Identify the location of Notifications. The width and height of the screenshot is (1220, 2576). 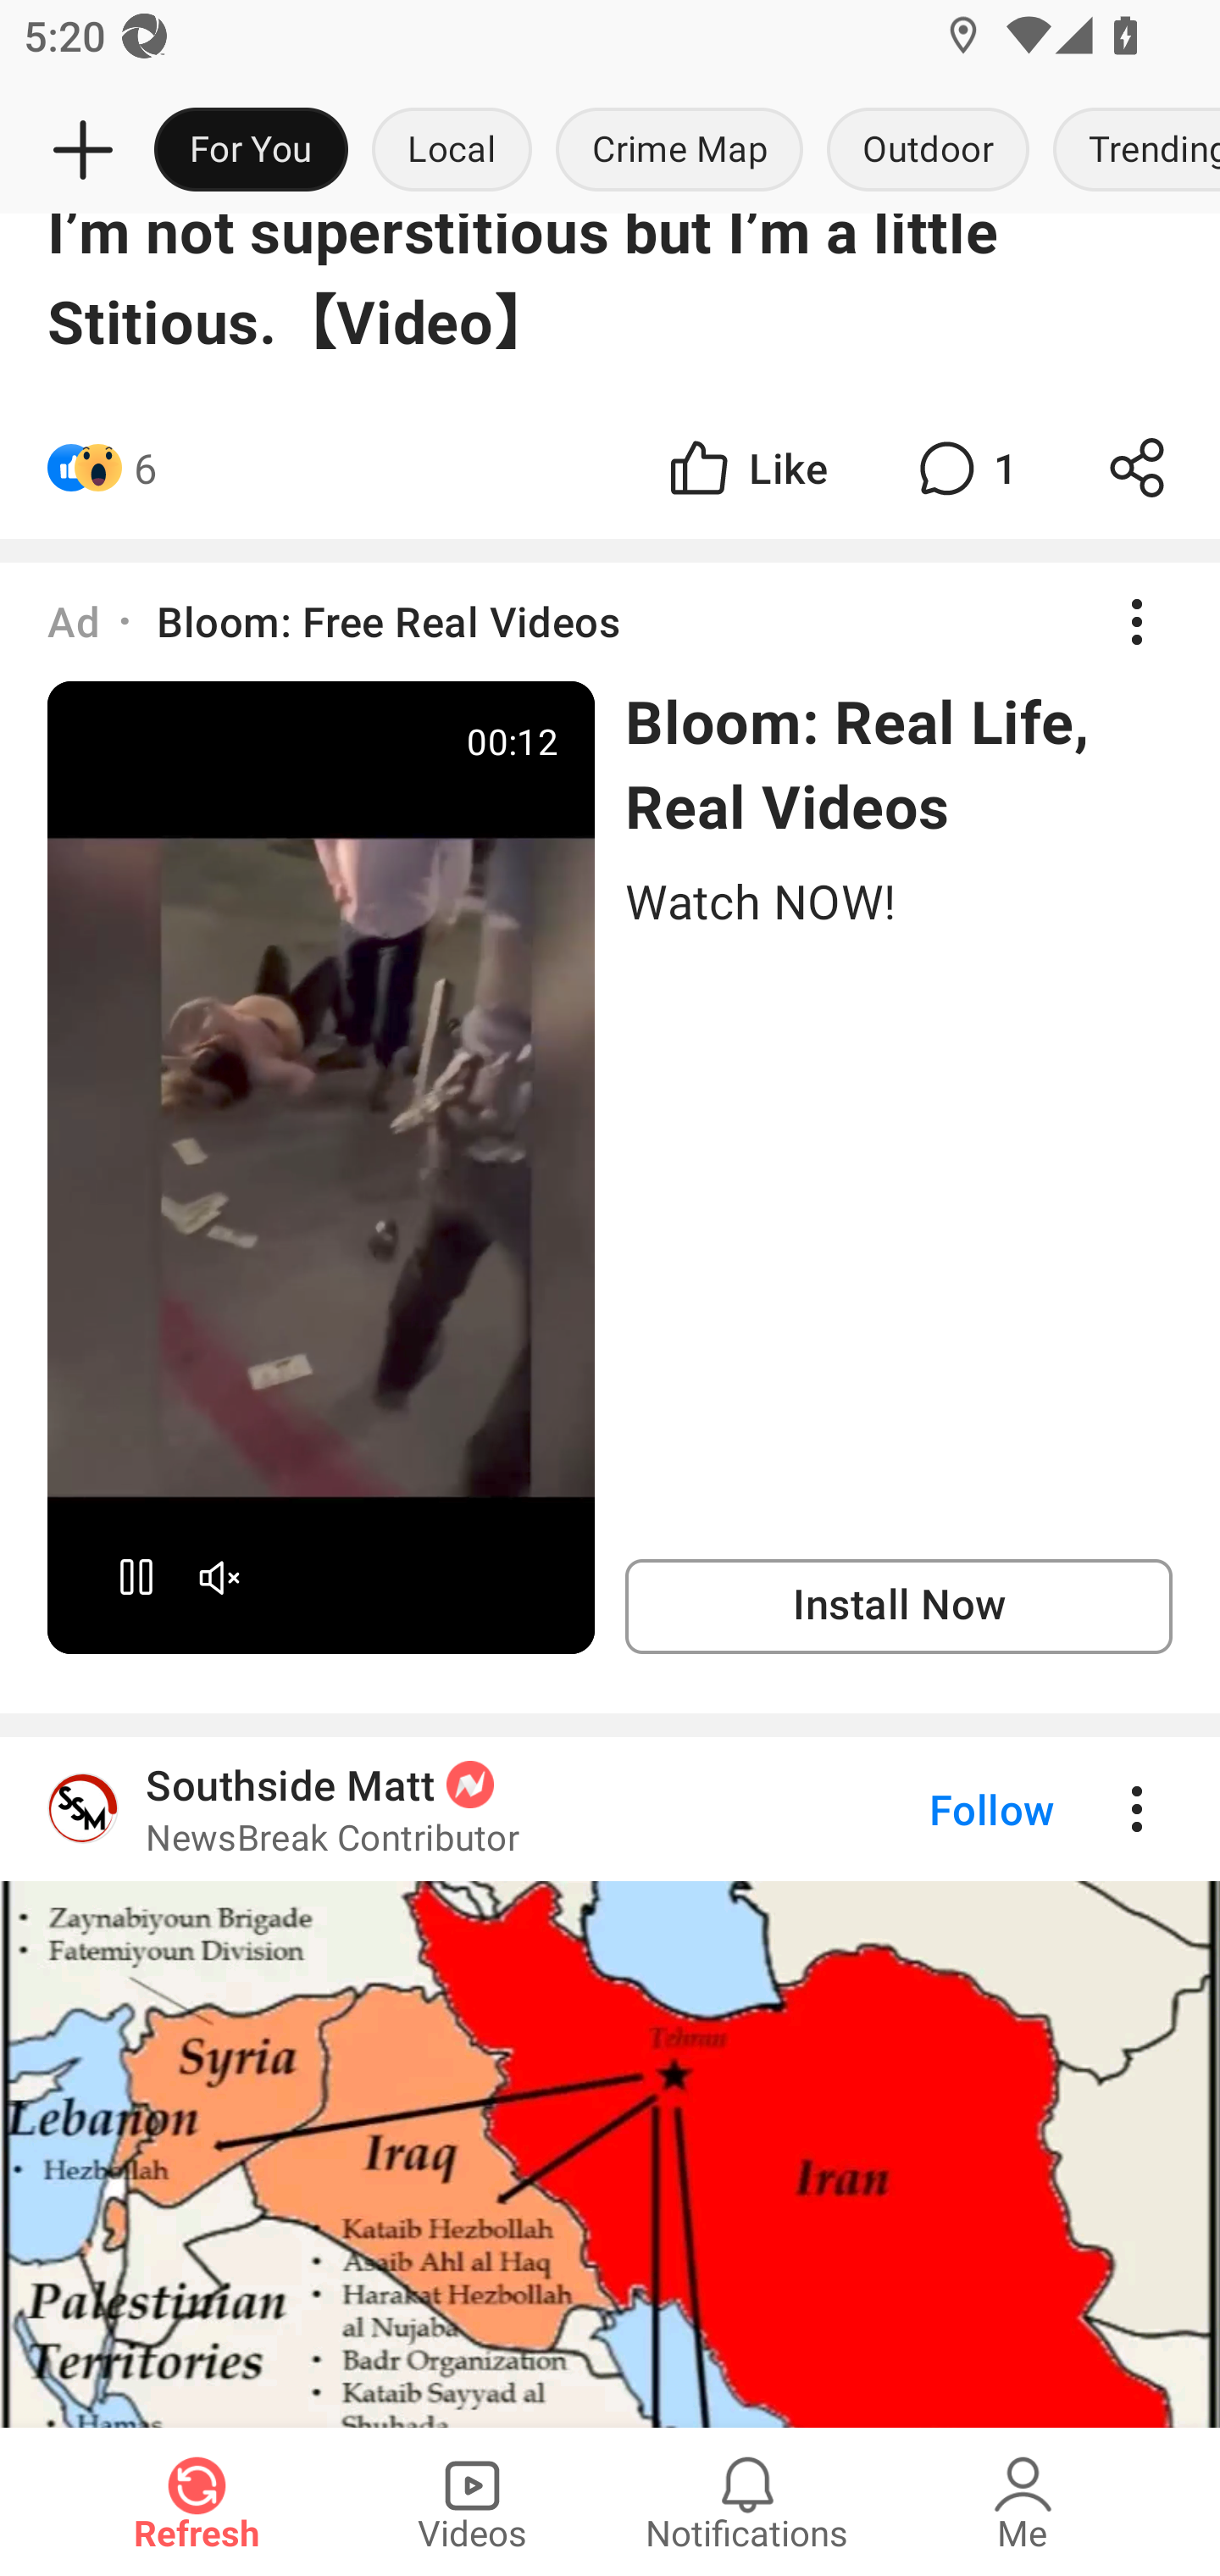
(747, 2501).